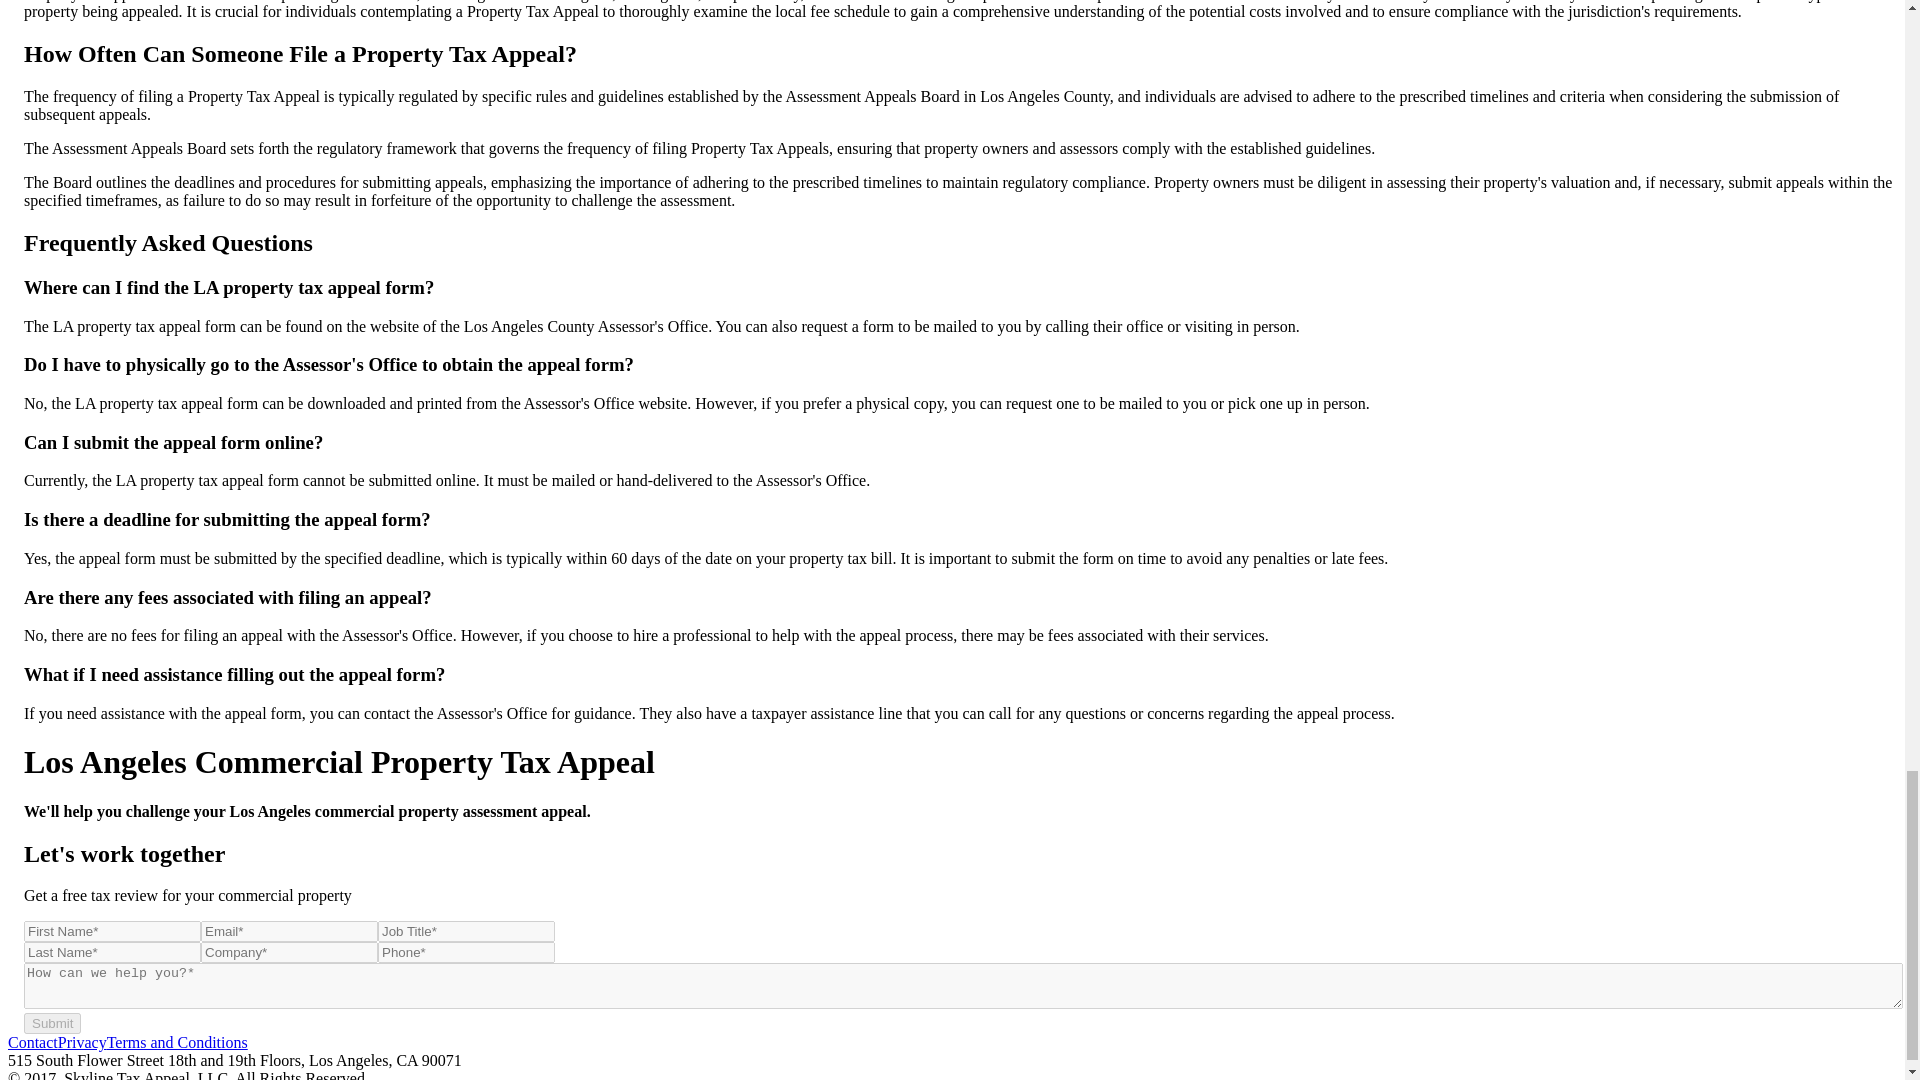 This screenshot has height=1080, width=1920. Describe the element at coordinates (32, 1042) in the screenshot. I see `Contact` at that location.